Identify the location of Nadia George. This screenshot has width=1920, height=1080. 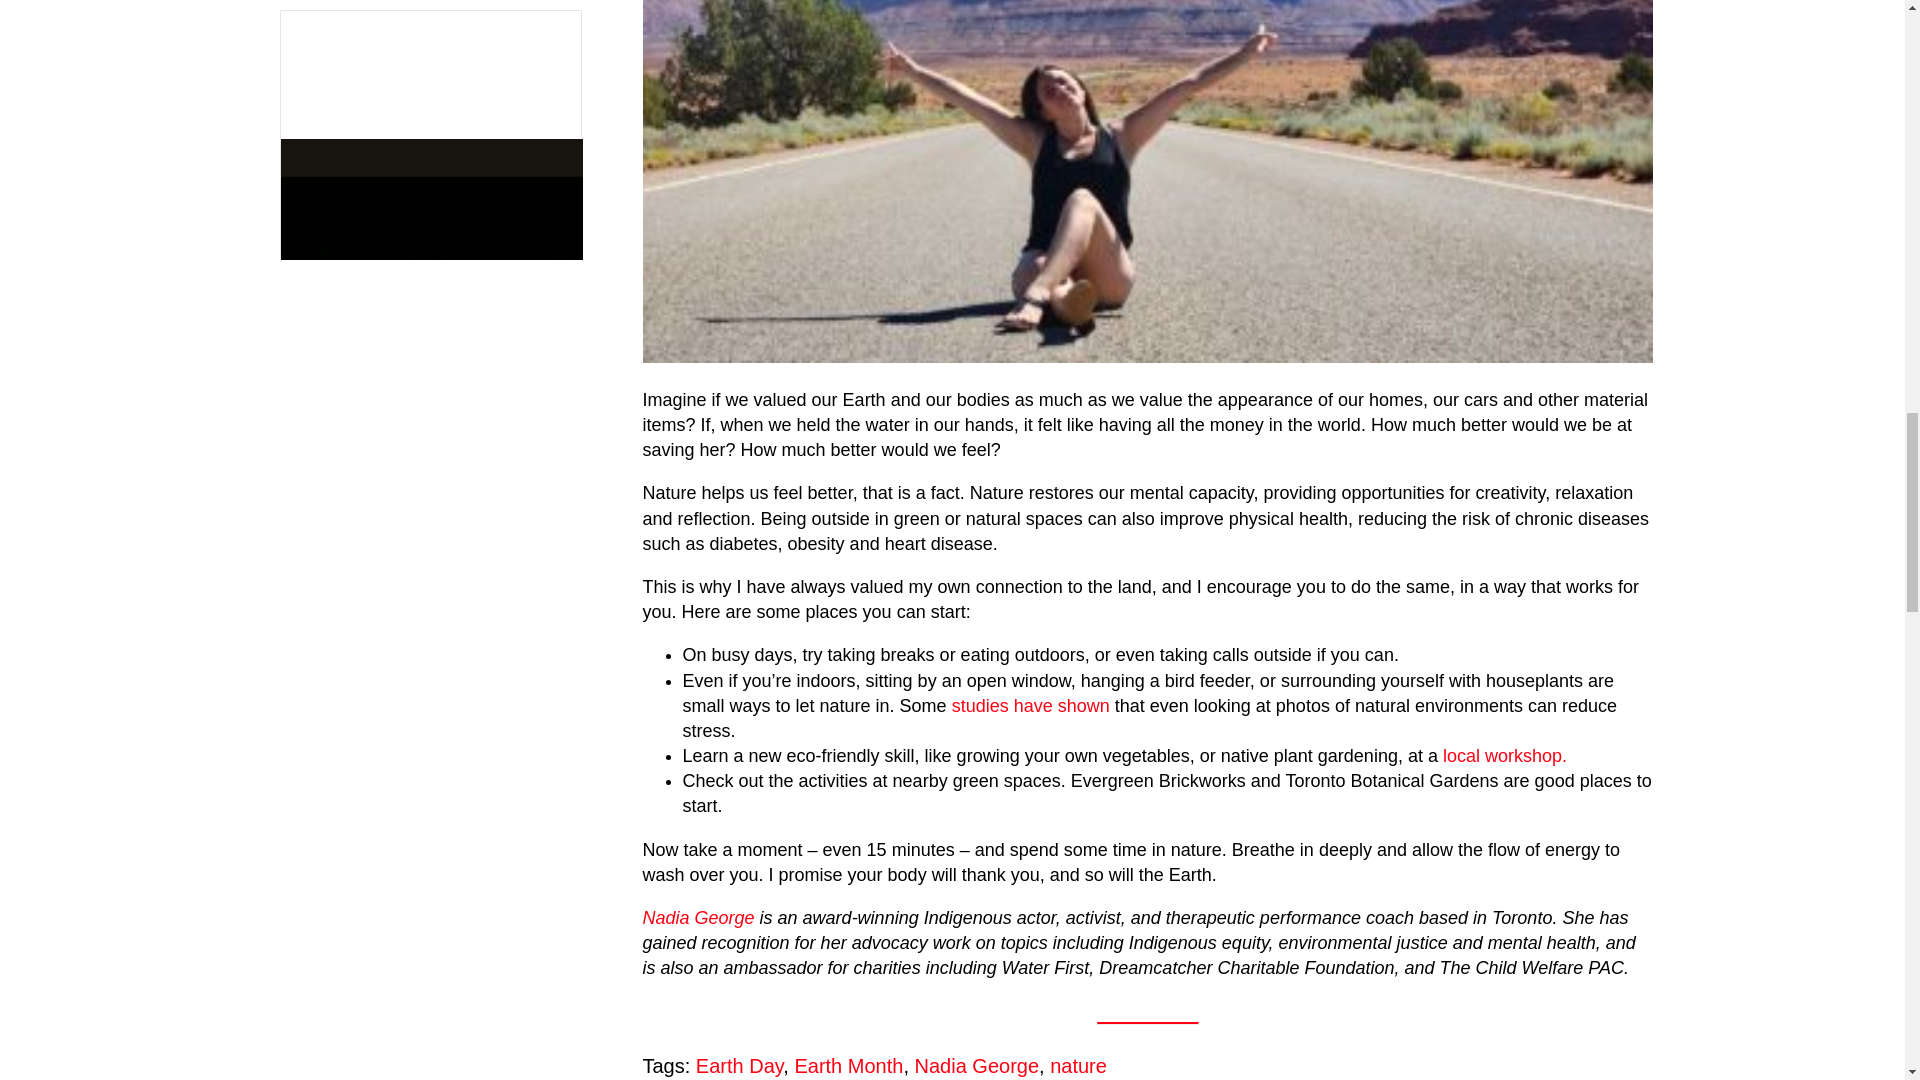
(698, 918).